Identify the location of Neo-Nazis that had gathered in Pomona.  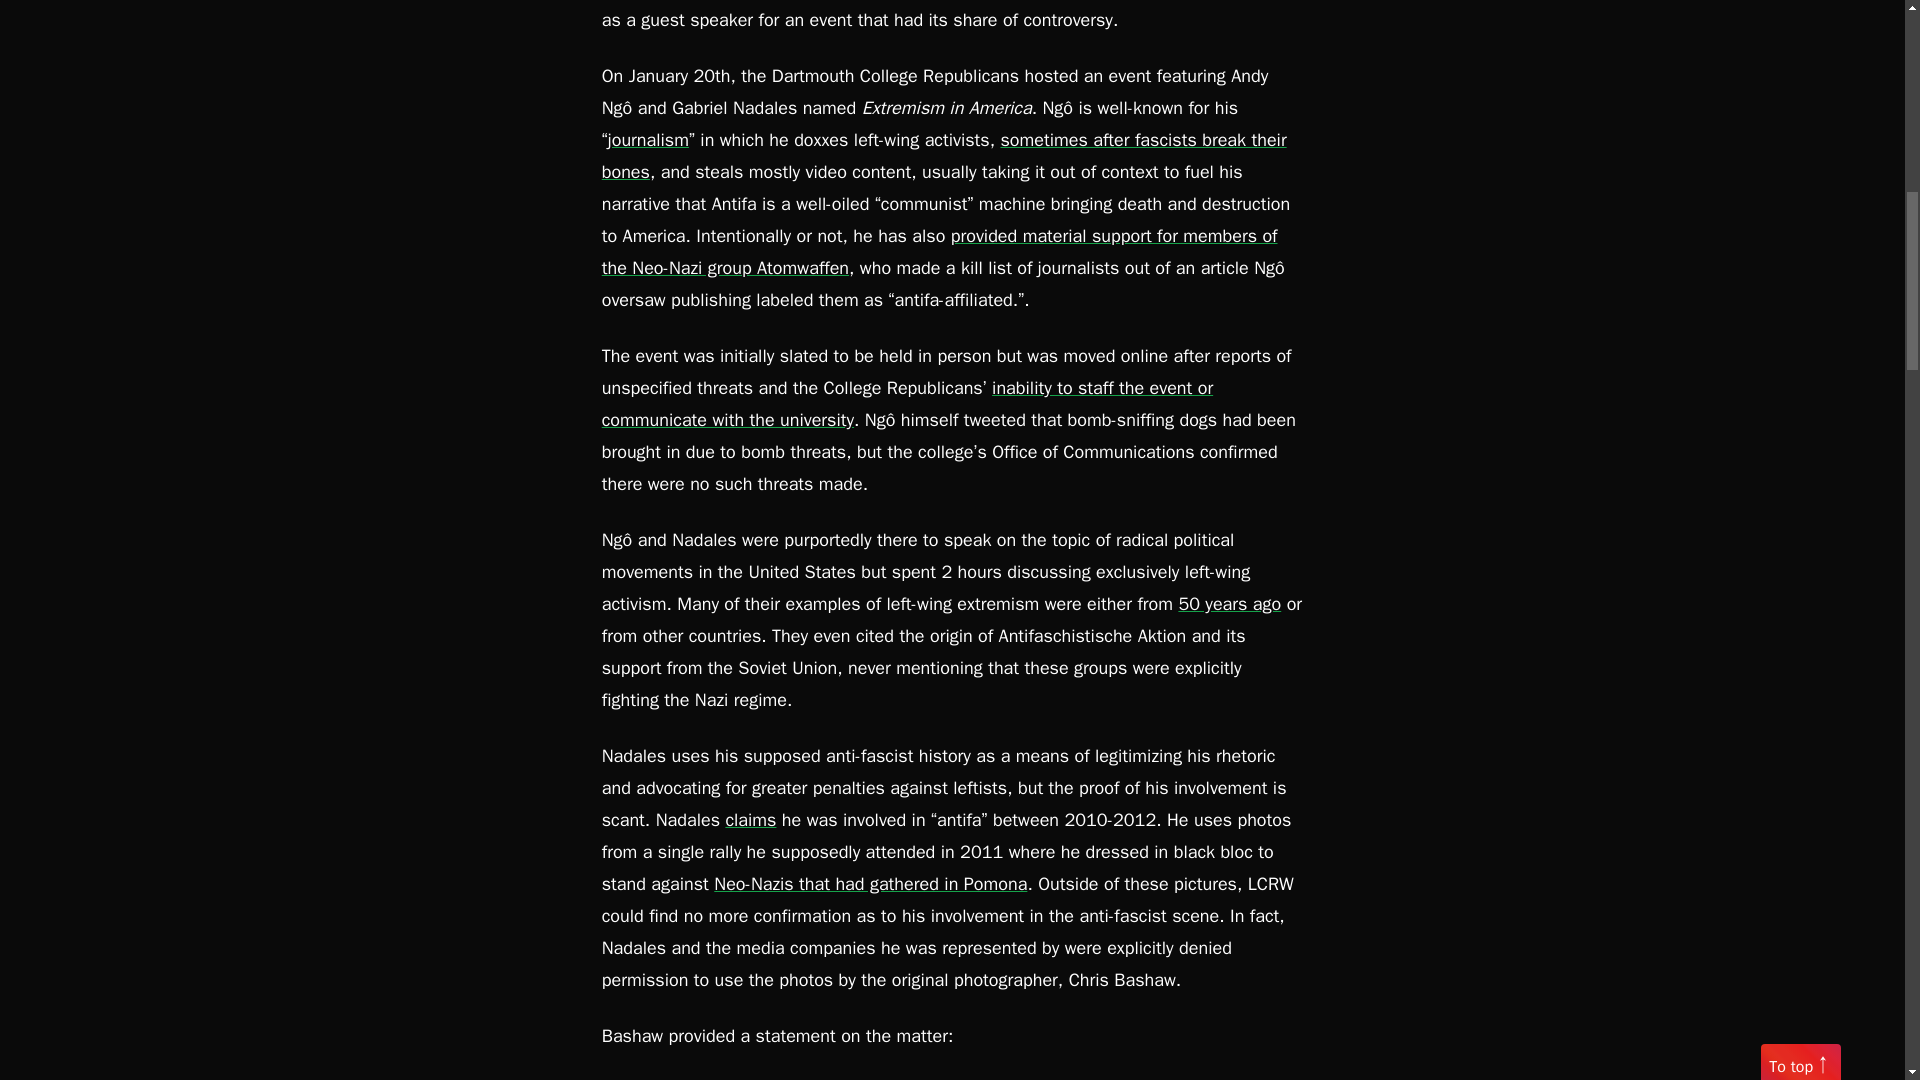
(870, 884).